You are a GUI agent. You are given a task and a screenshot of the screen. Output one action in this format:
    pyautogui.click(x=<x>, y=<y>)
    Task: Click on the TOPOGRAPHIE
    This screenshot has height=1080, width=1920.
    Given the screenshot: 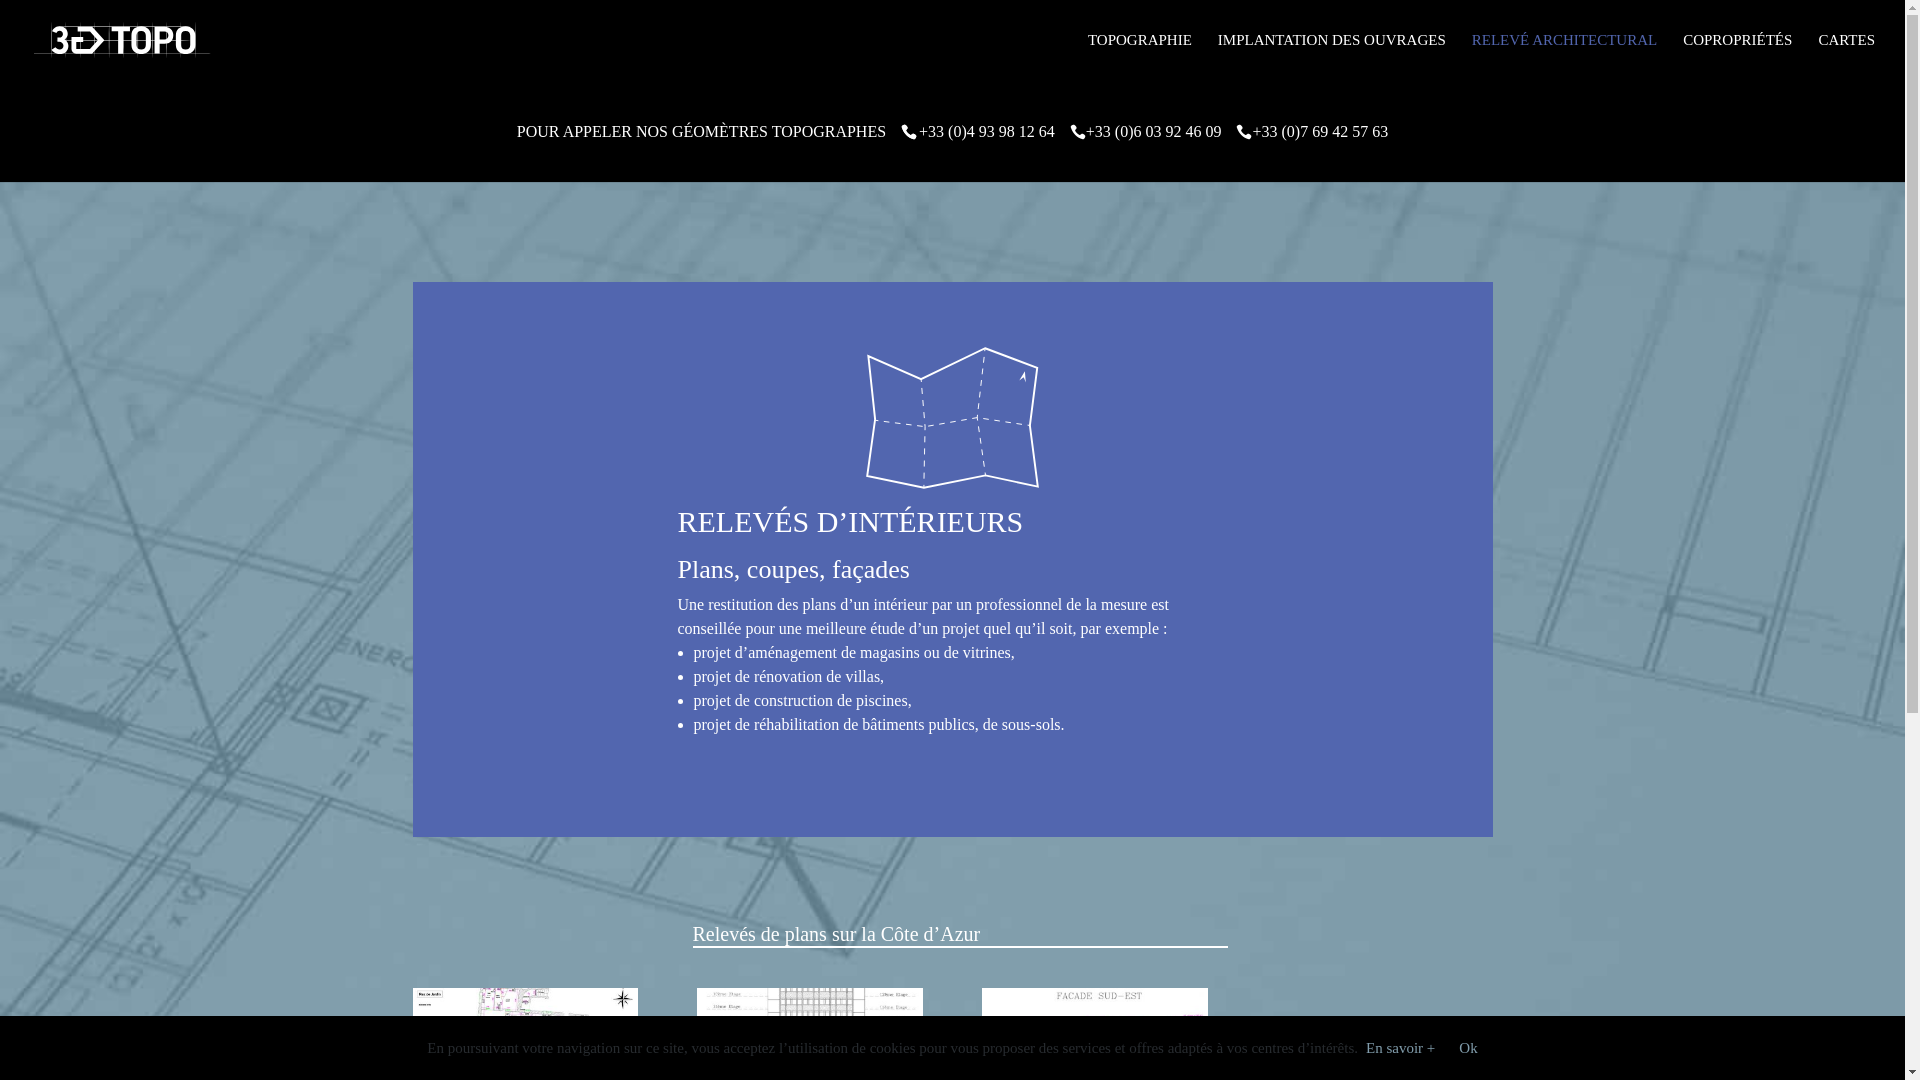 What is the action you would take?
    pyautogui.click(x=1140, y=56)
    